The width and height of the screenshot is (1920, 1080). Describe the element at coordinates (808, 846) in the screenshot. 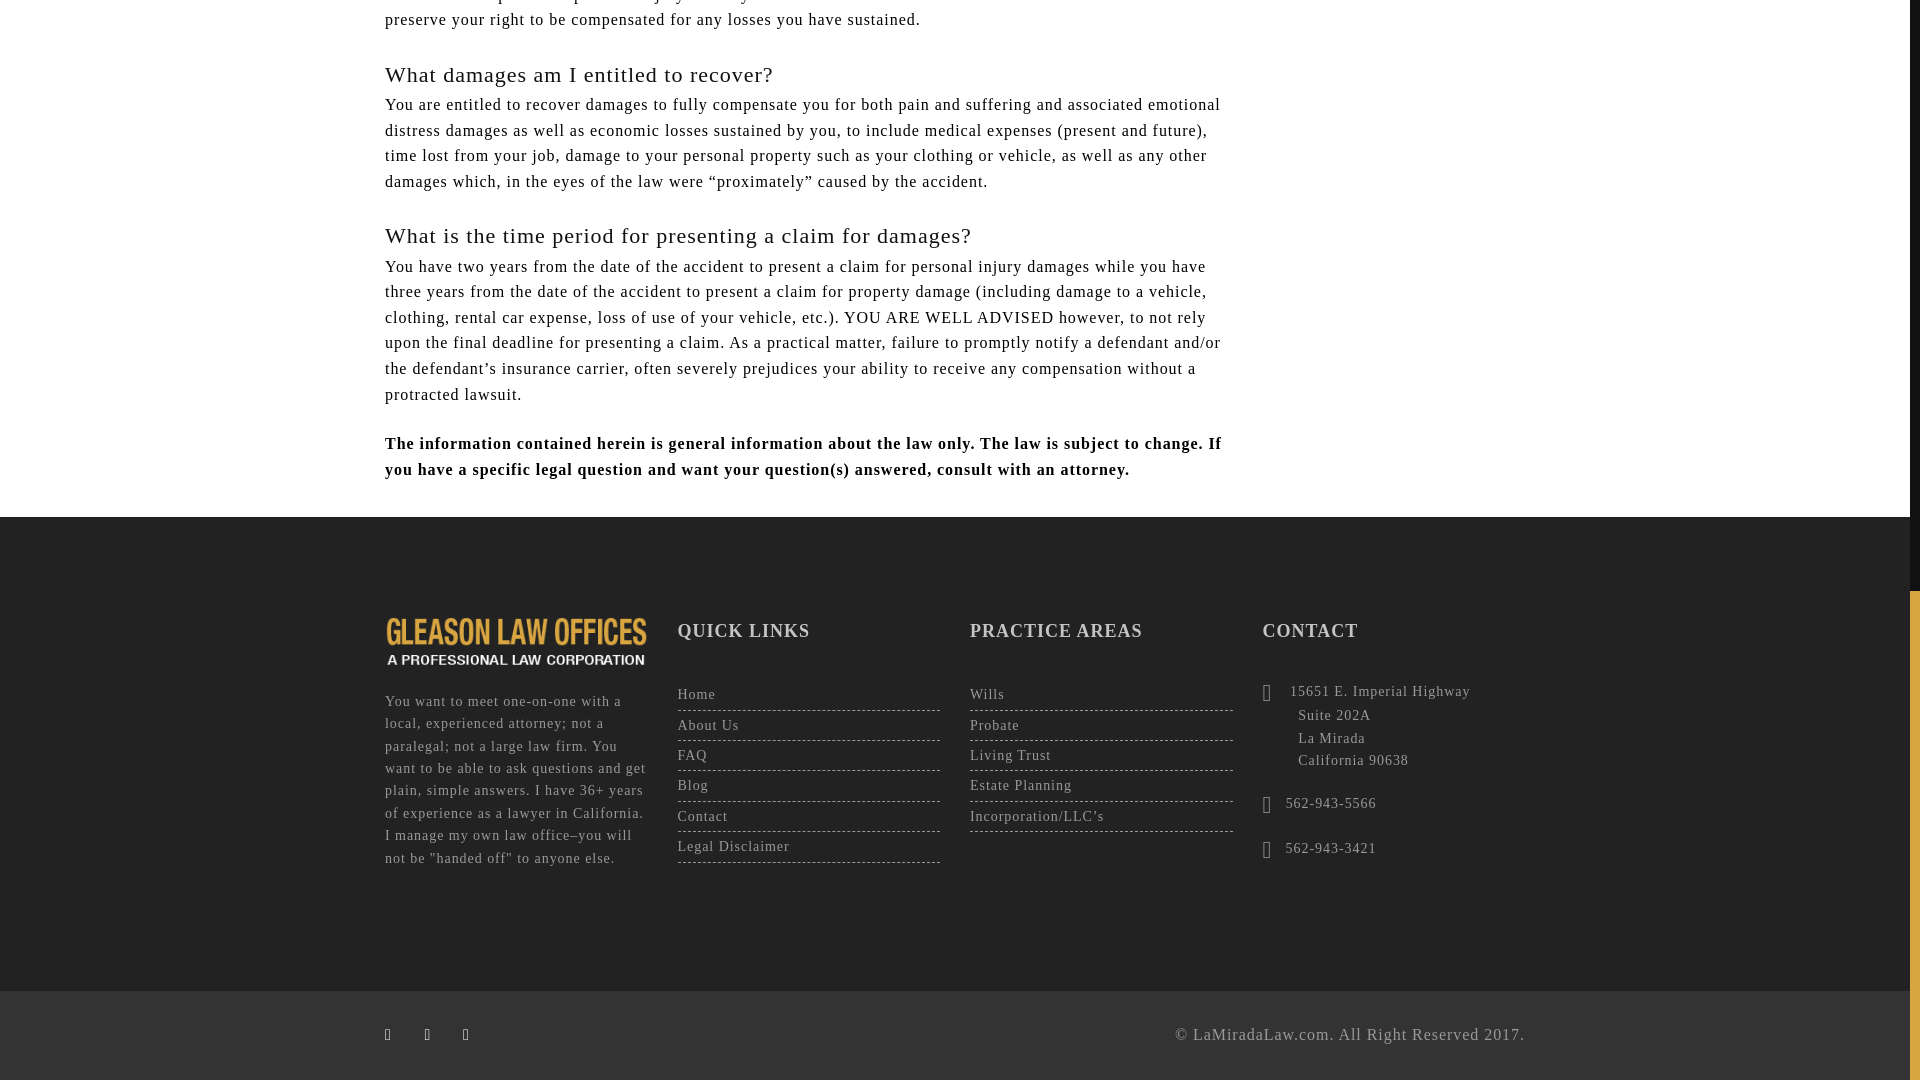

I see `Legal Disclaimer` at that location.